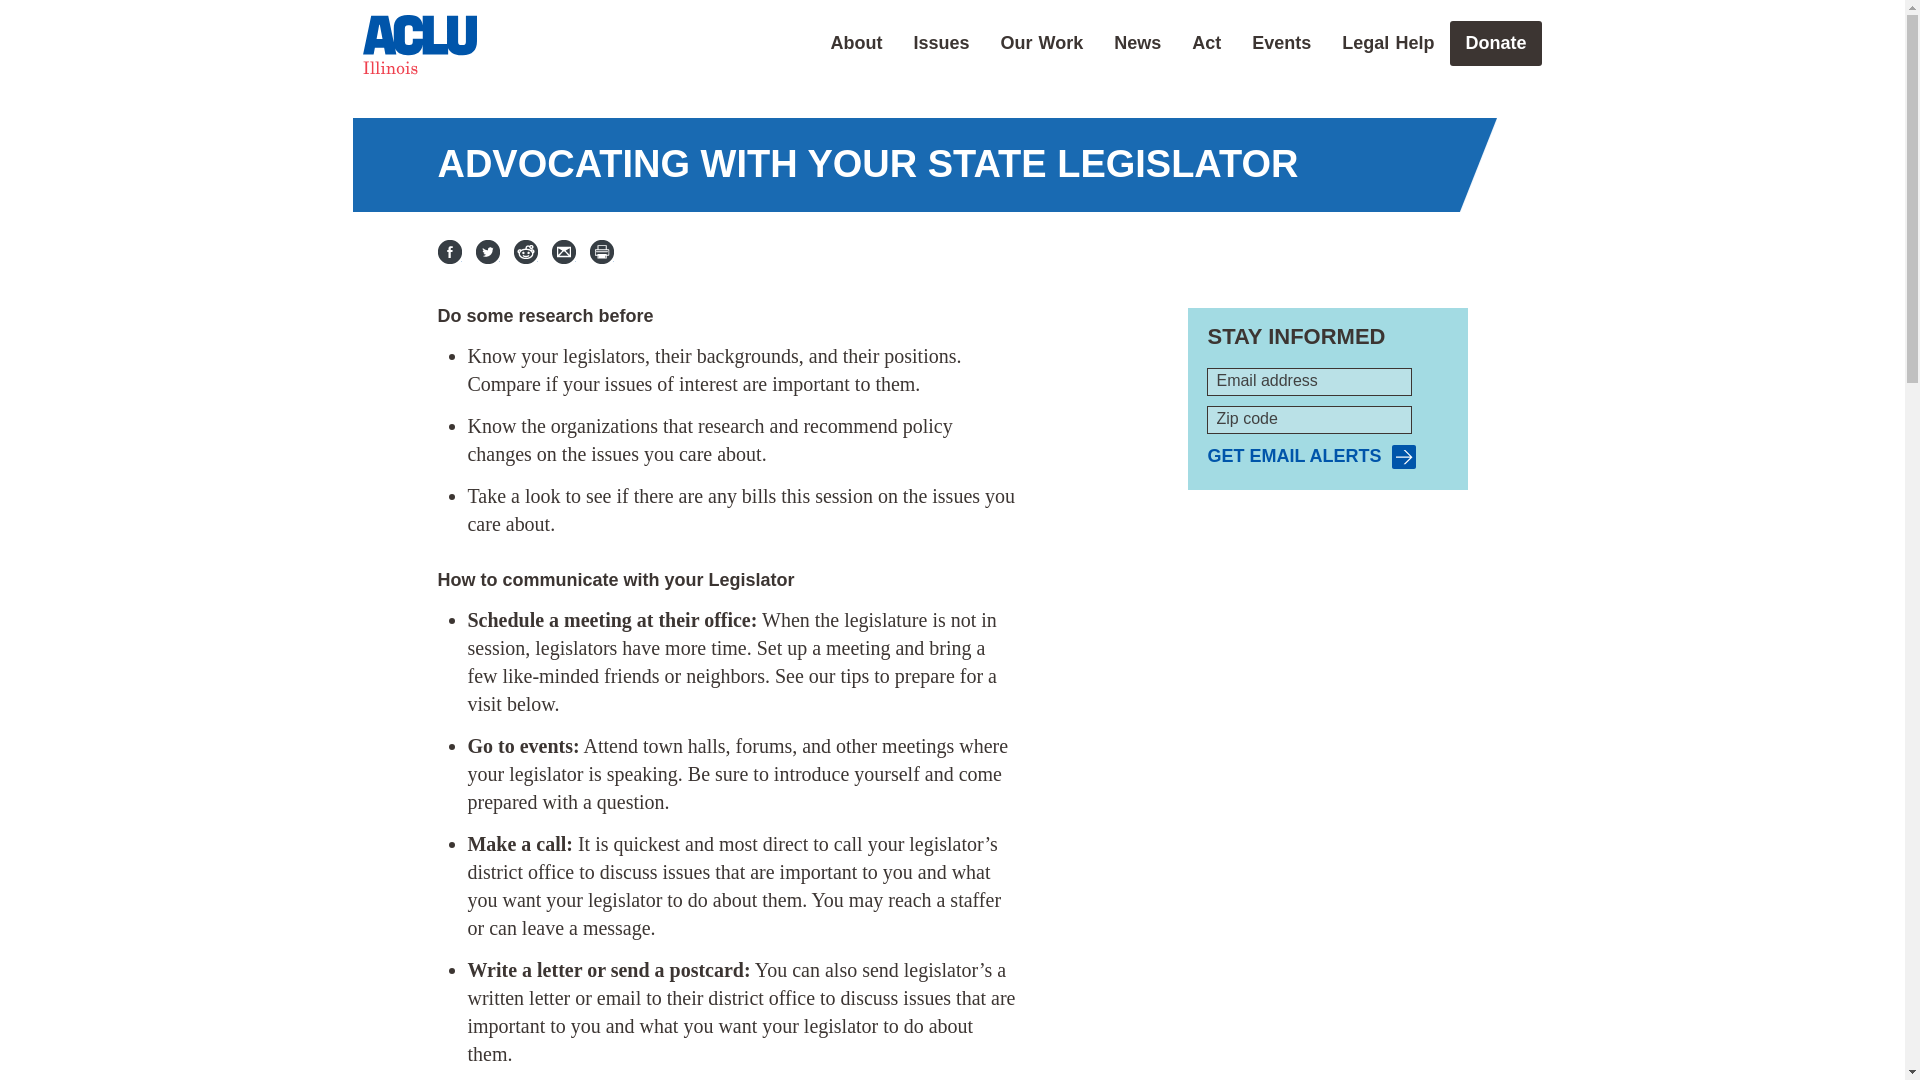  Describe the element at coordinates (1309, 382) in the screenshot. I see `Email address` at that location.